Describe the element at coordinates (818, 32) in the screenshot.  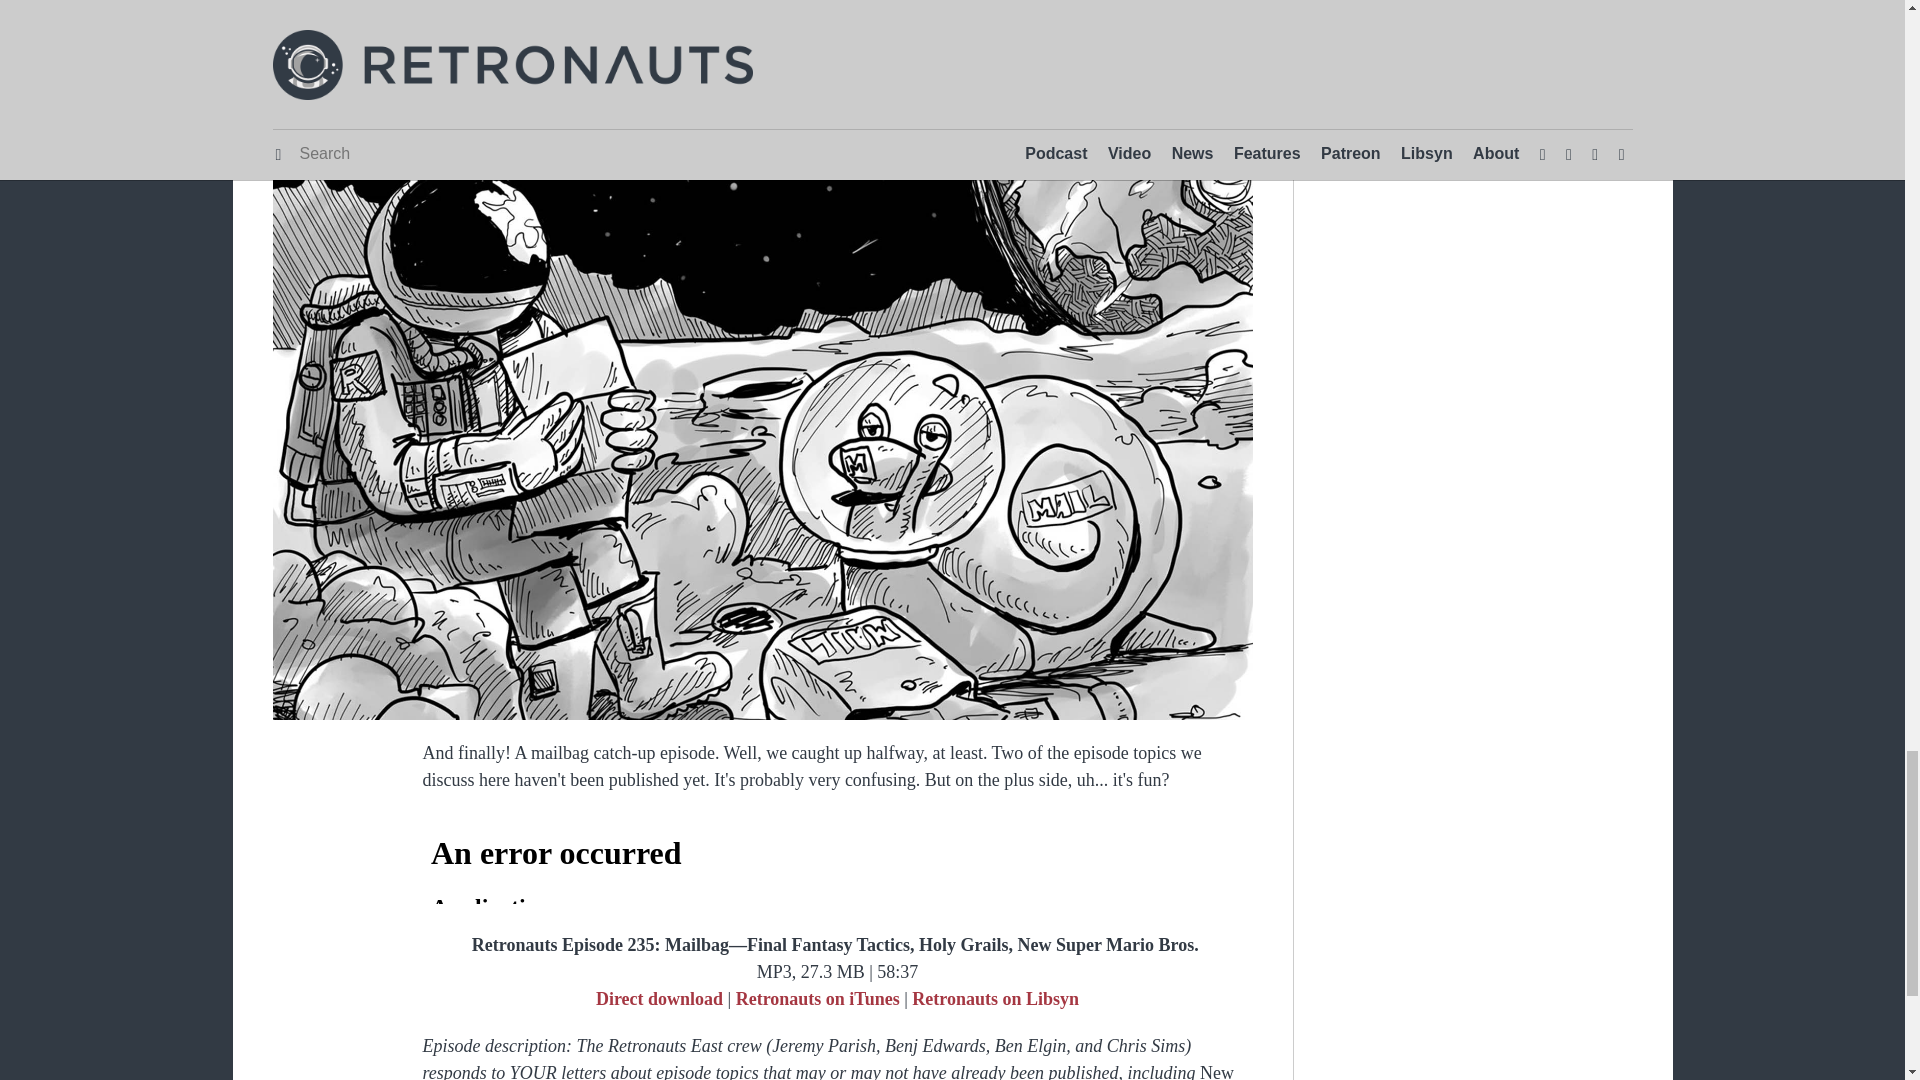
I see `Retronauts on iTunes` at that location.